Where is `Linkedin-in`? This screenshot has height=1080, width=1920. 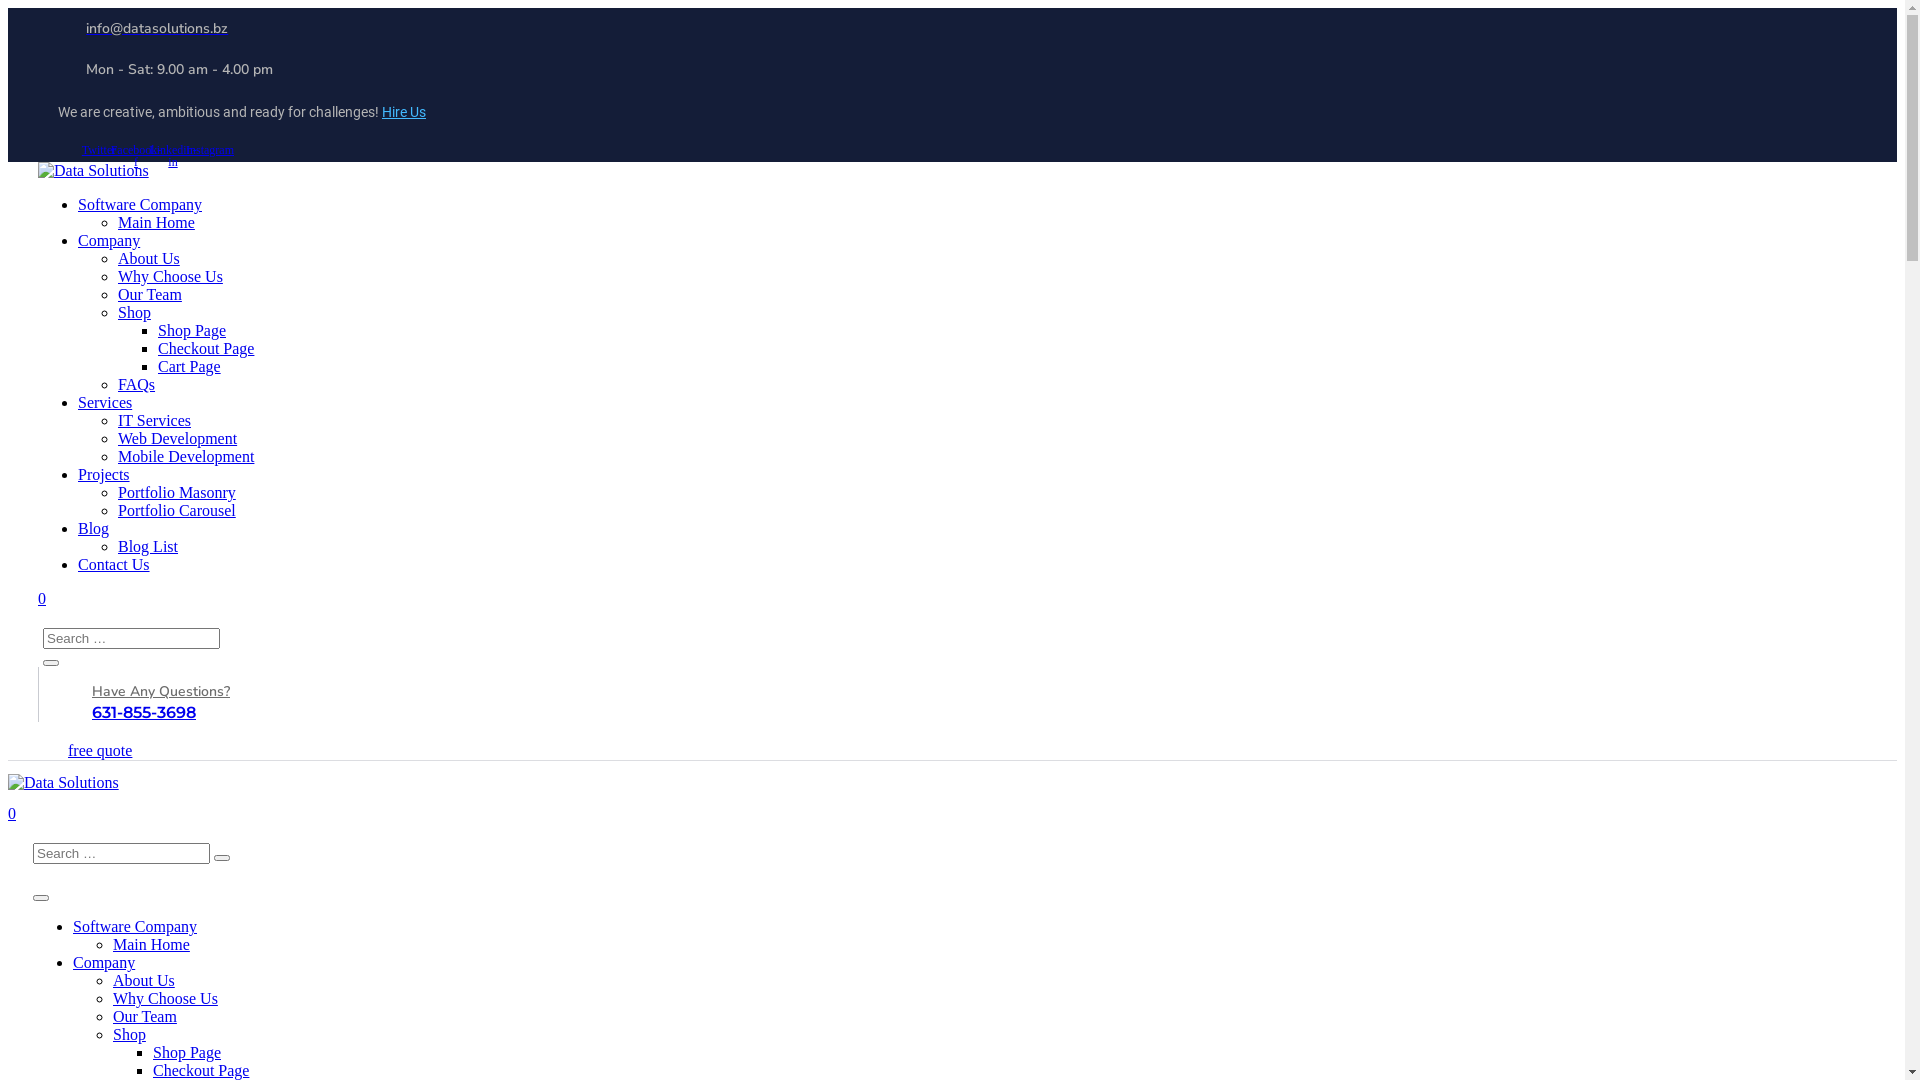 Linkedin-in is located at coordinates (173, 156).